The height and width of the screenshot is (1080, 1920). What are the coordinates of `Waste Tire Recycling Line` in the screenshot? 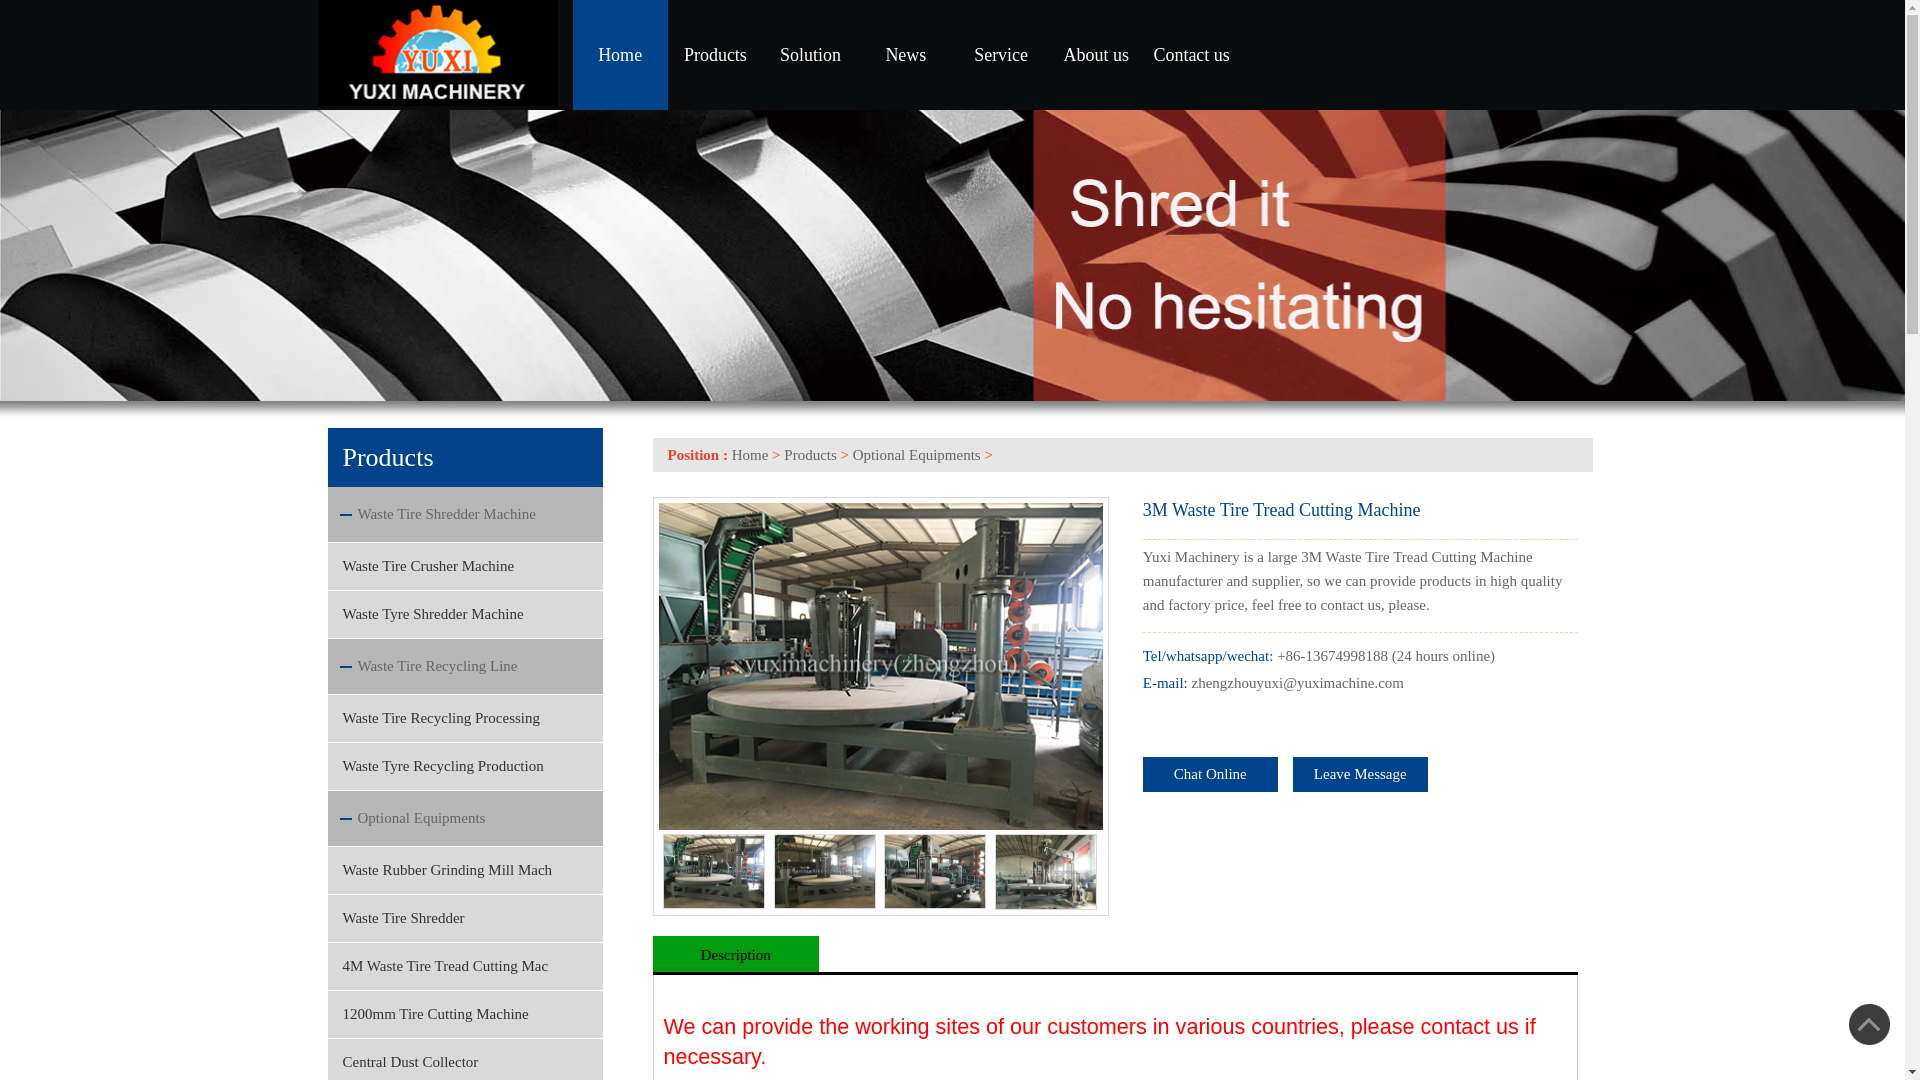 It's located at (438, 665).